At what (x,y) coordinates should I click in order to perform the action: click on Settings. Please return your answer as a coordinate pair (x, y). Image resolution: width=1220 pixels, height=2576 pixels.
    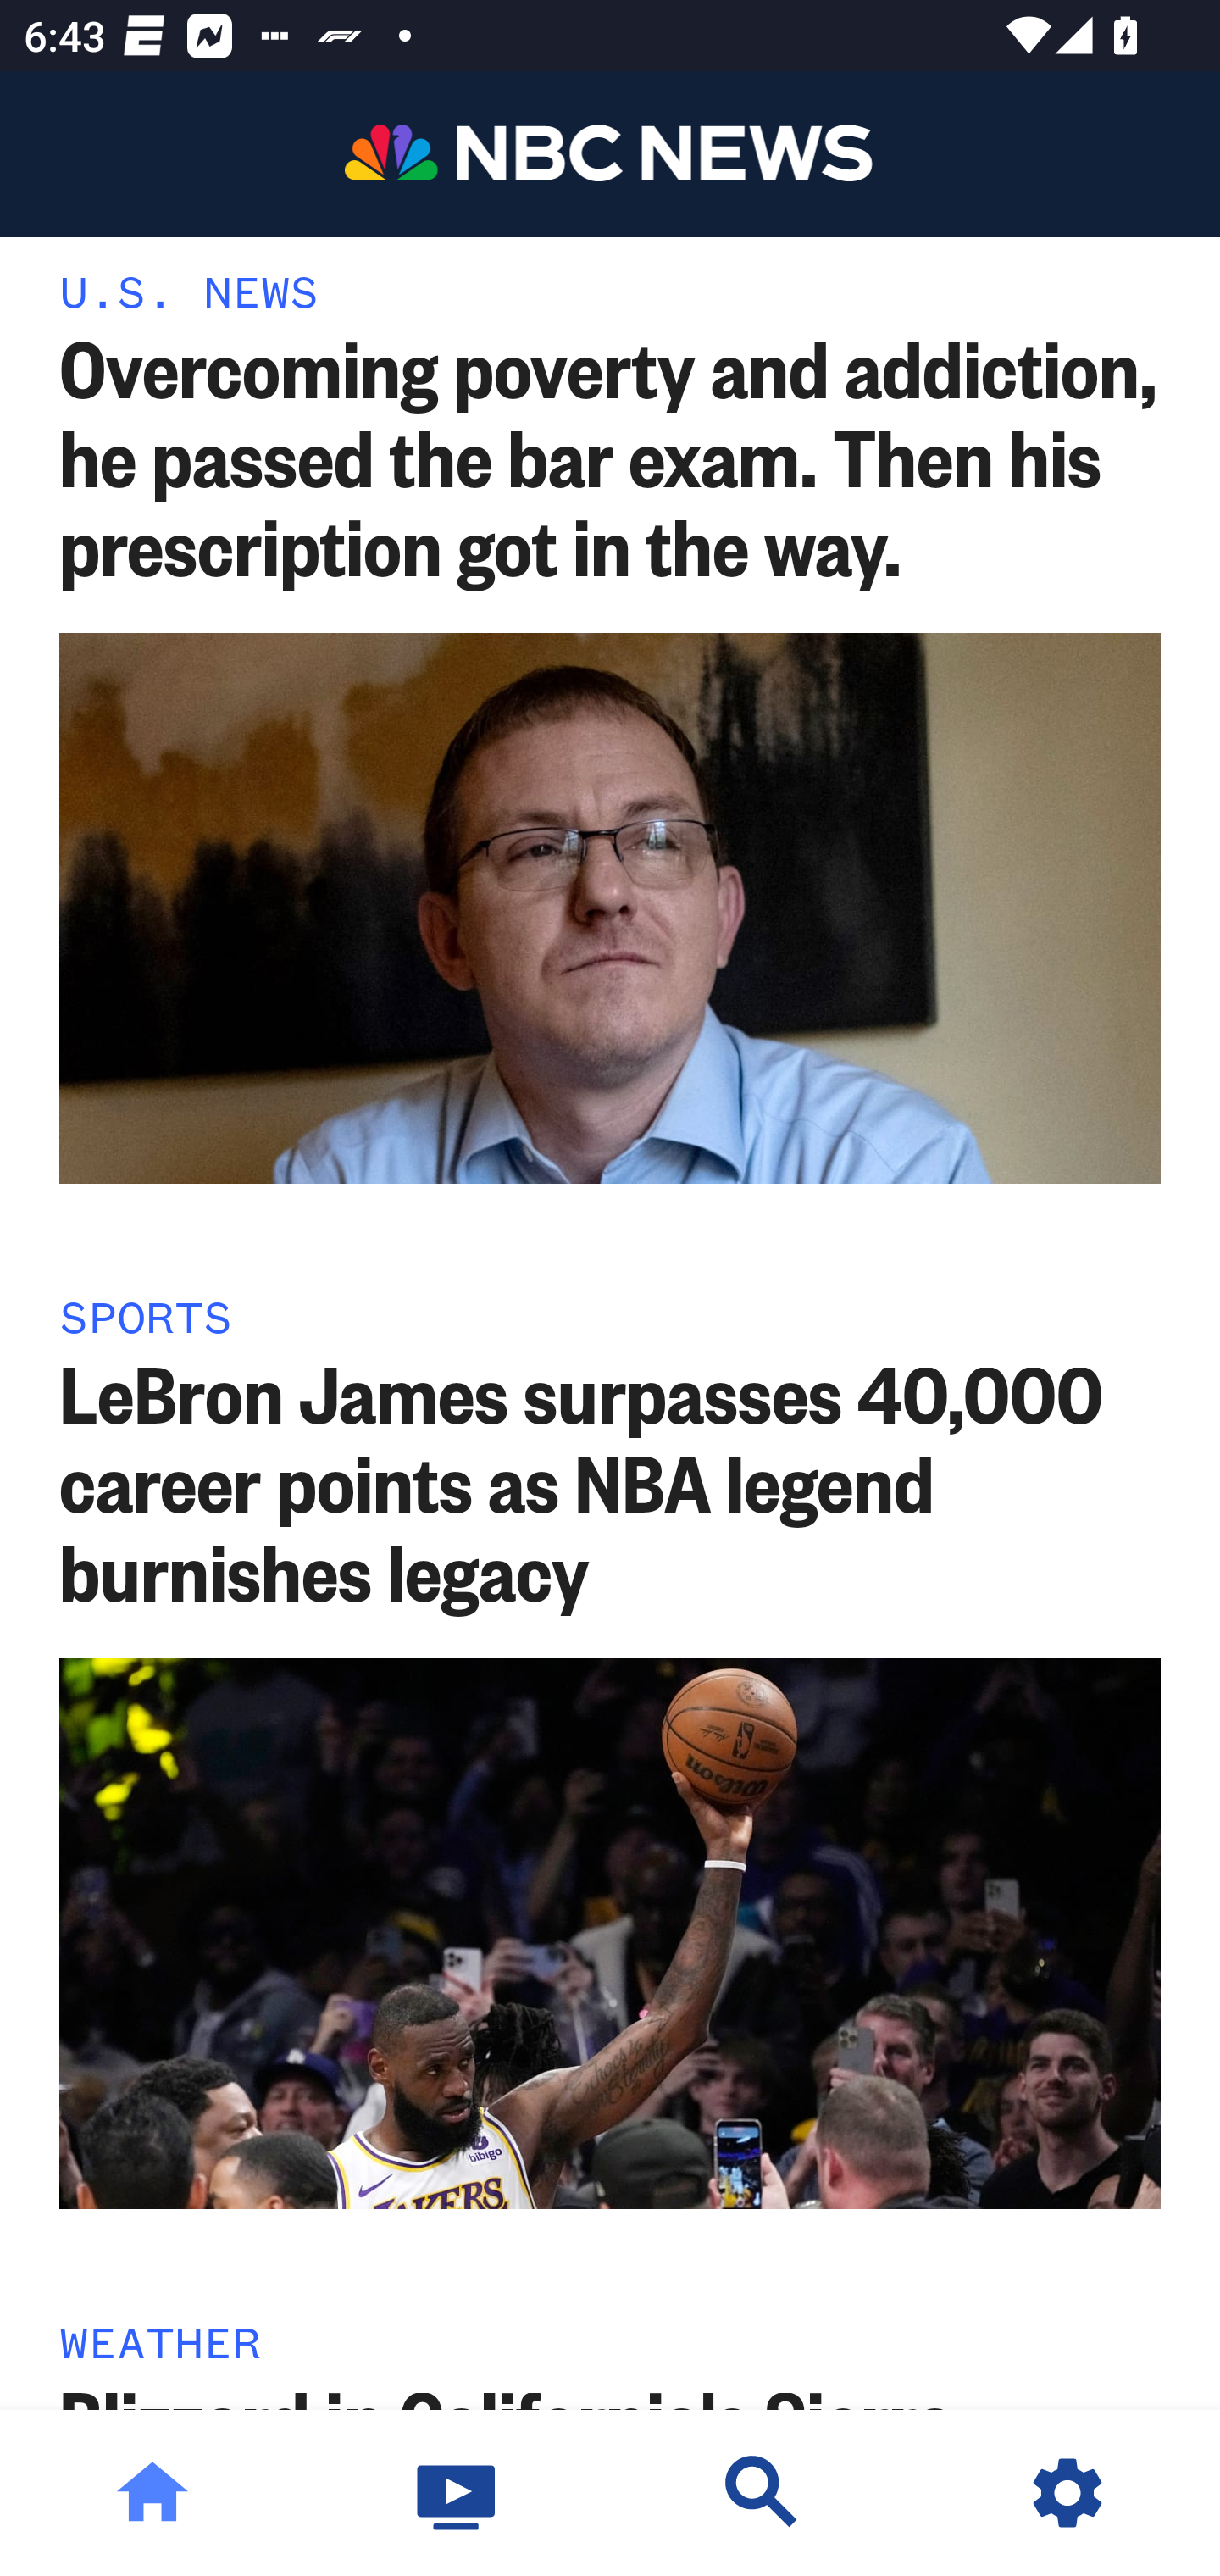
    Looking at the image, I should click on (1067, 2493).